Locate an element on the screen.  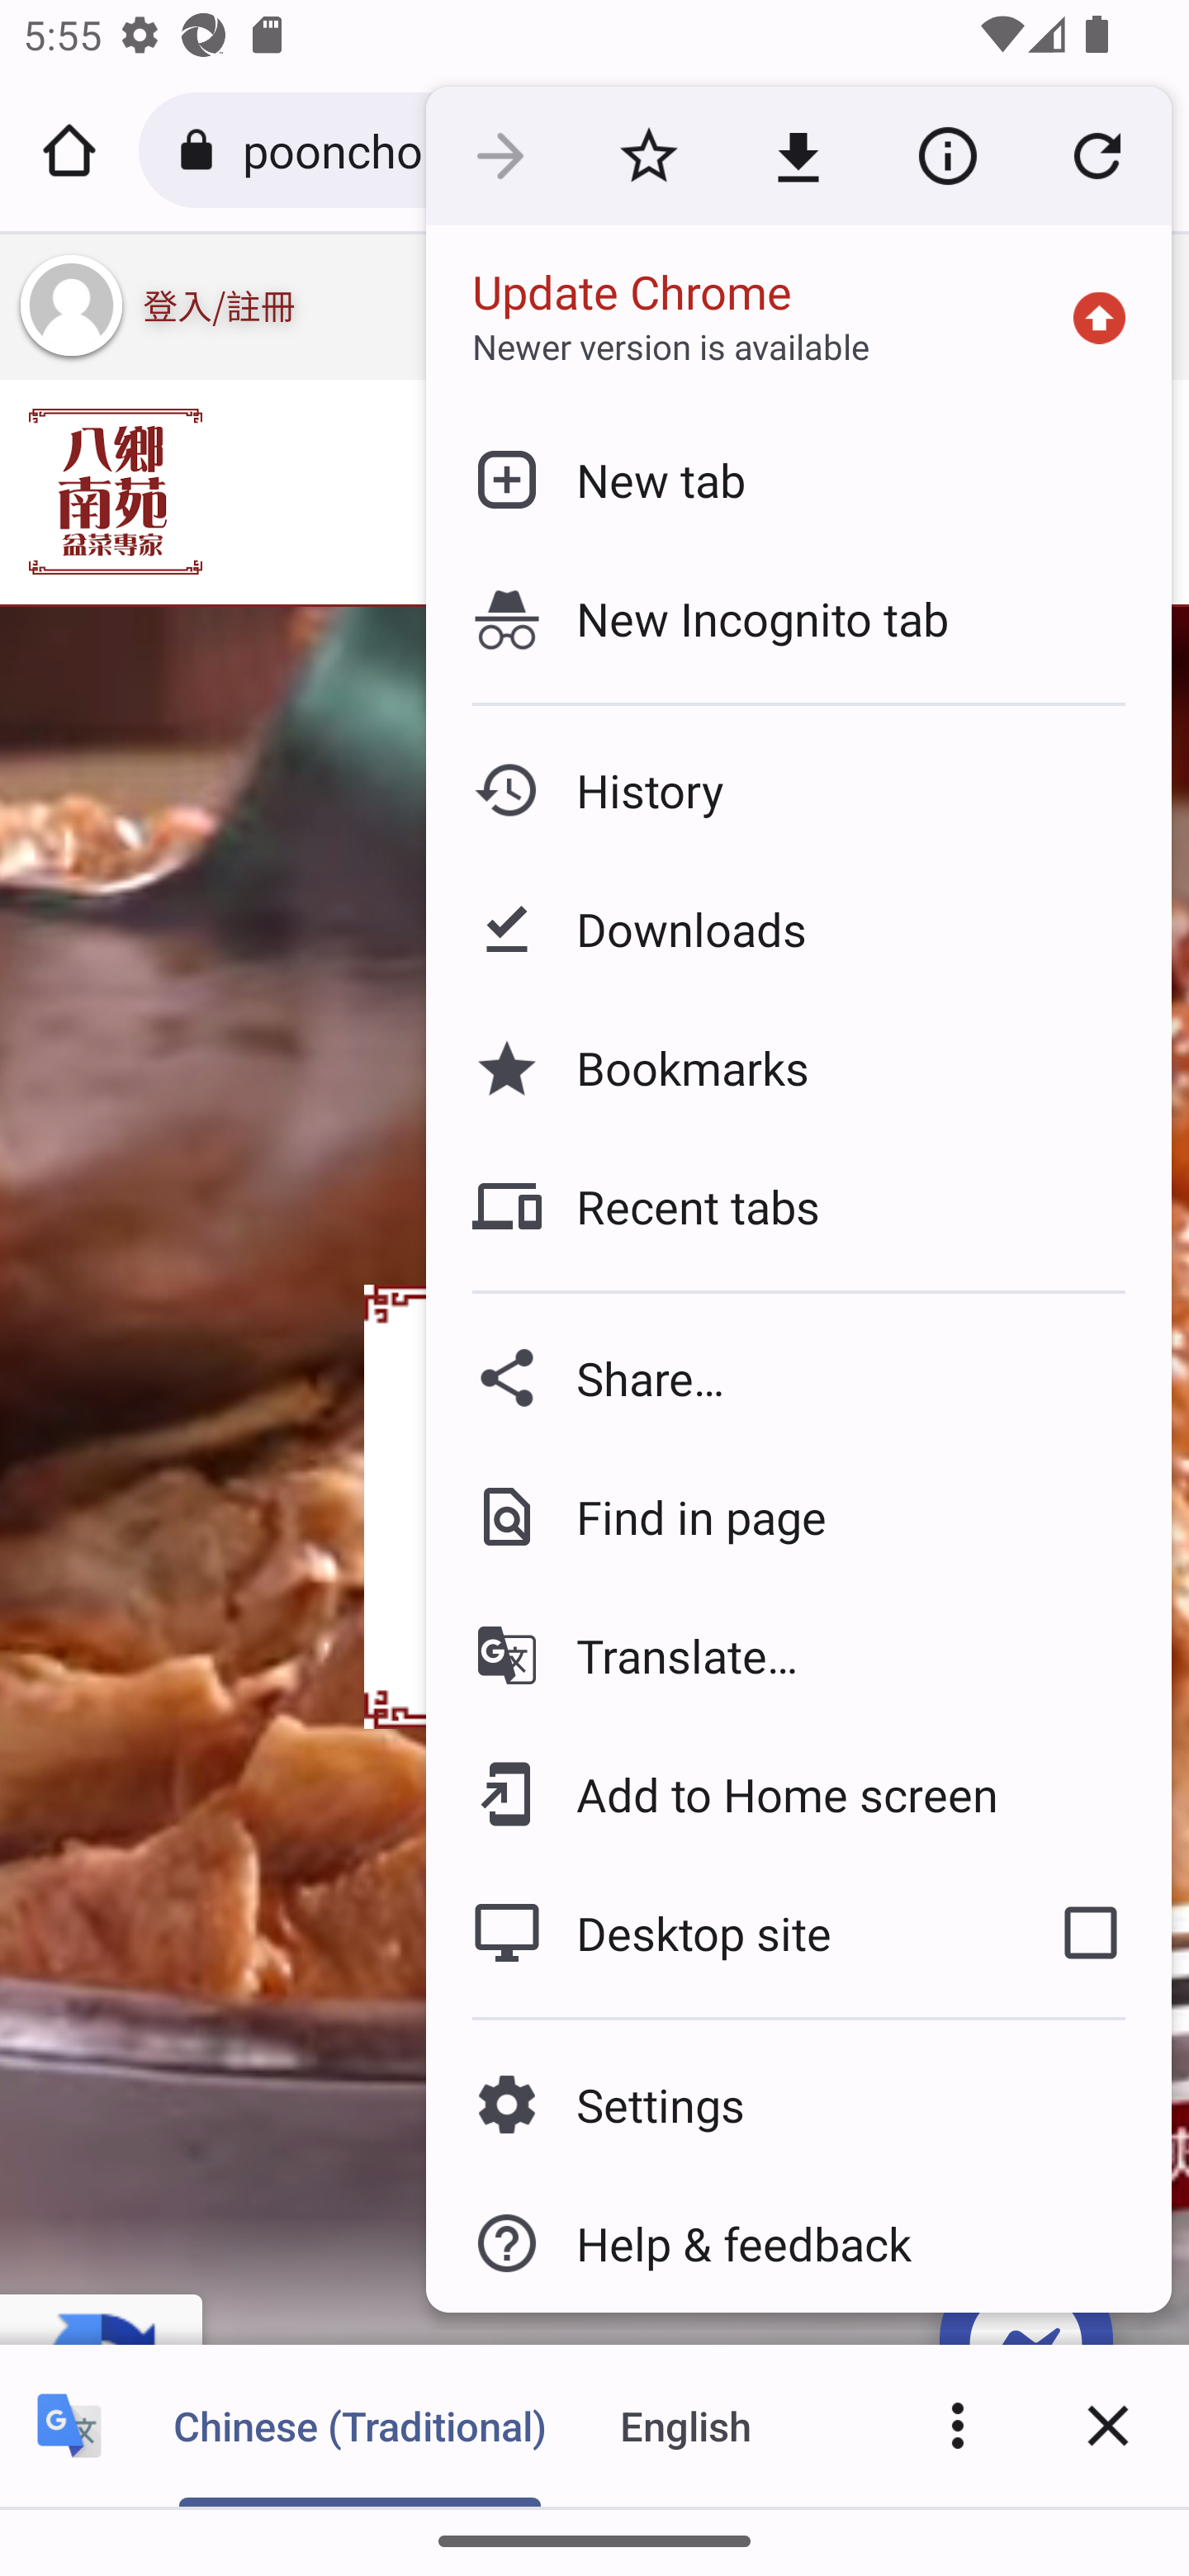
Translate… is located at coordinates (798, 1656).